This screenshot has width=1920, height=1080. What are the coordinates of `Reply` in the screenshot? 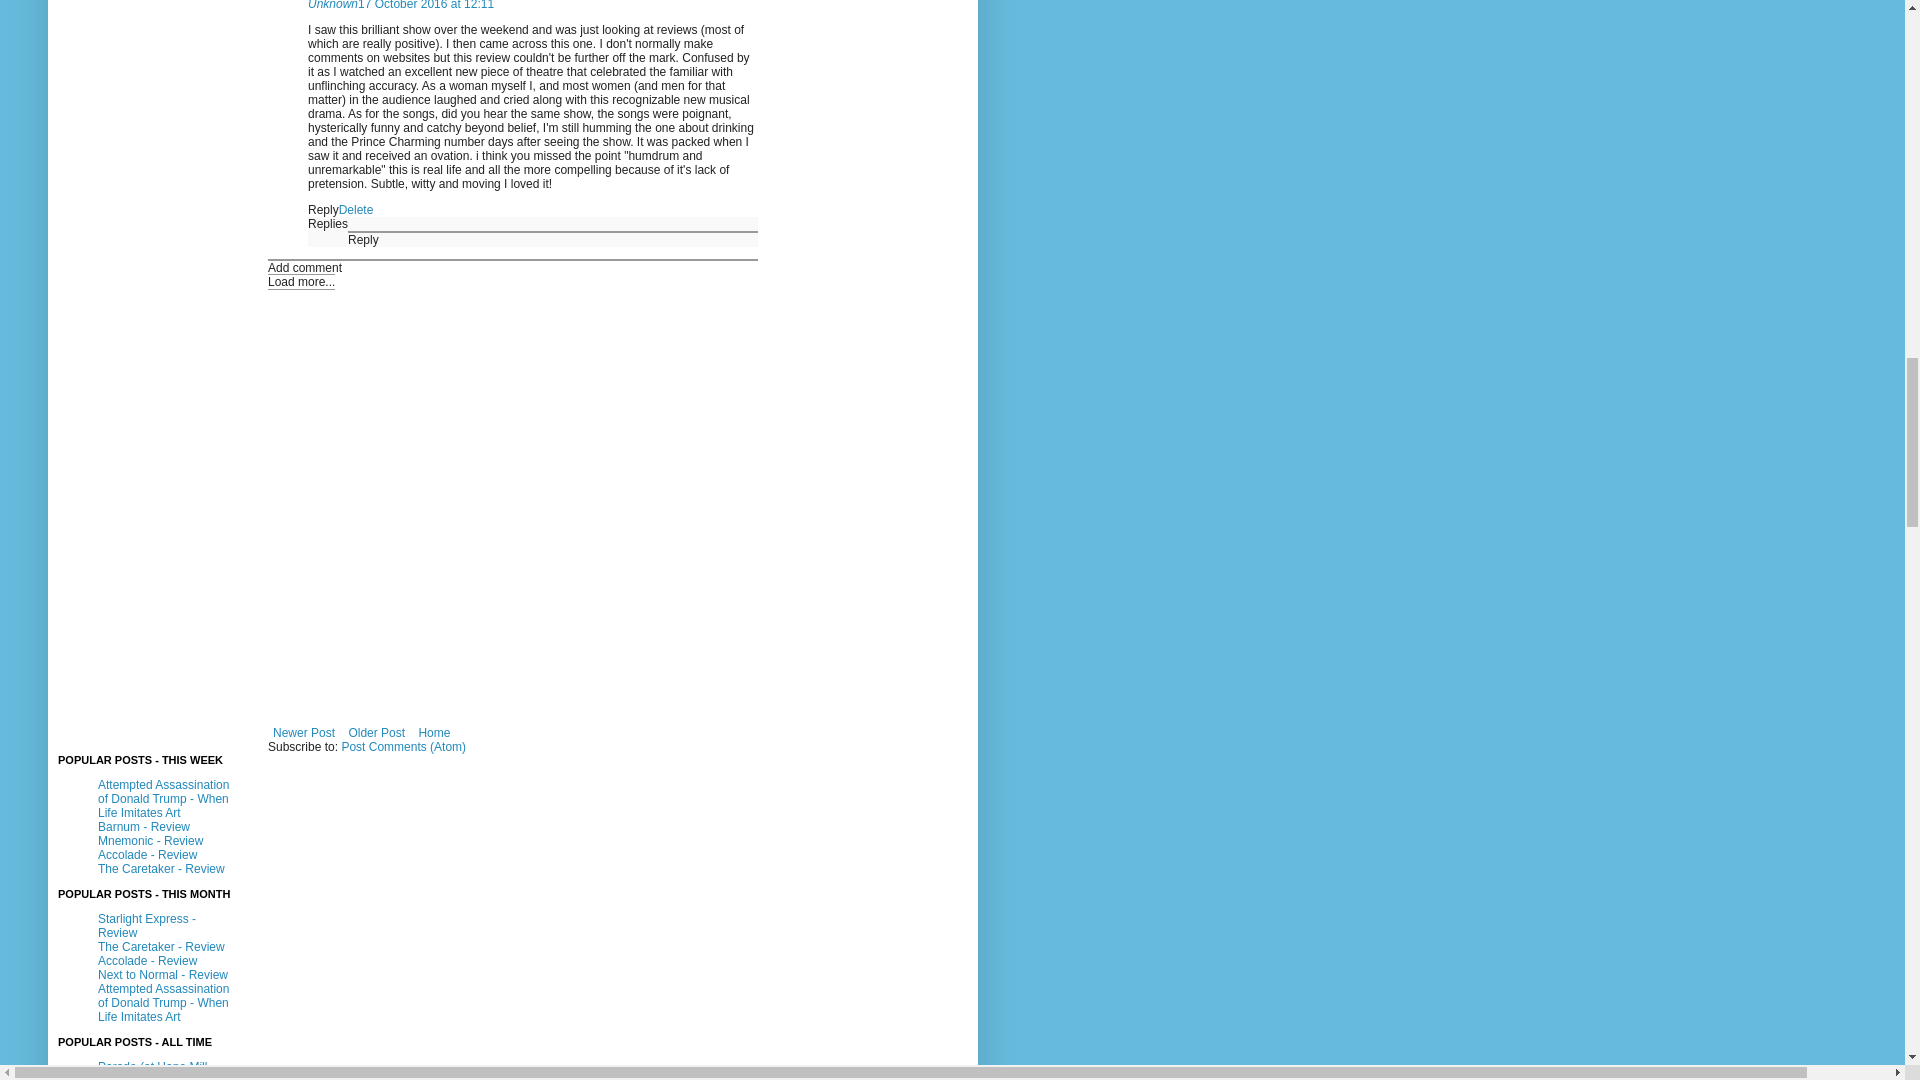 It's located at (323, 210).